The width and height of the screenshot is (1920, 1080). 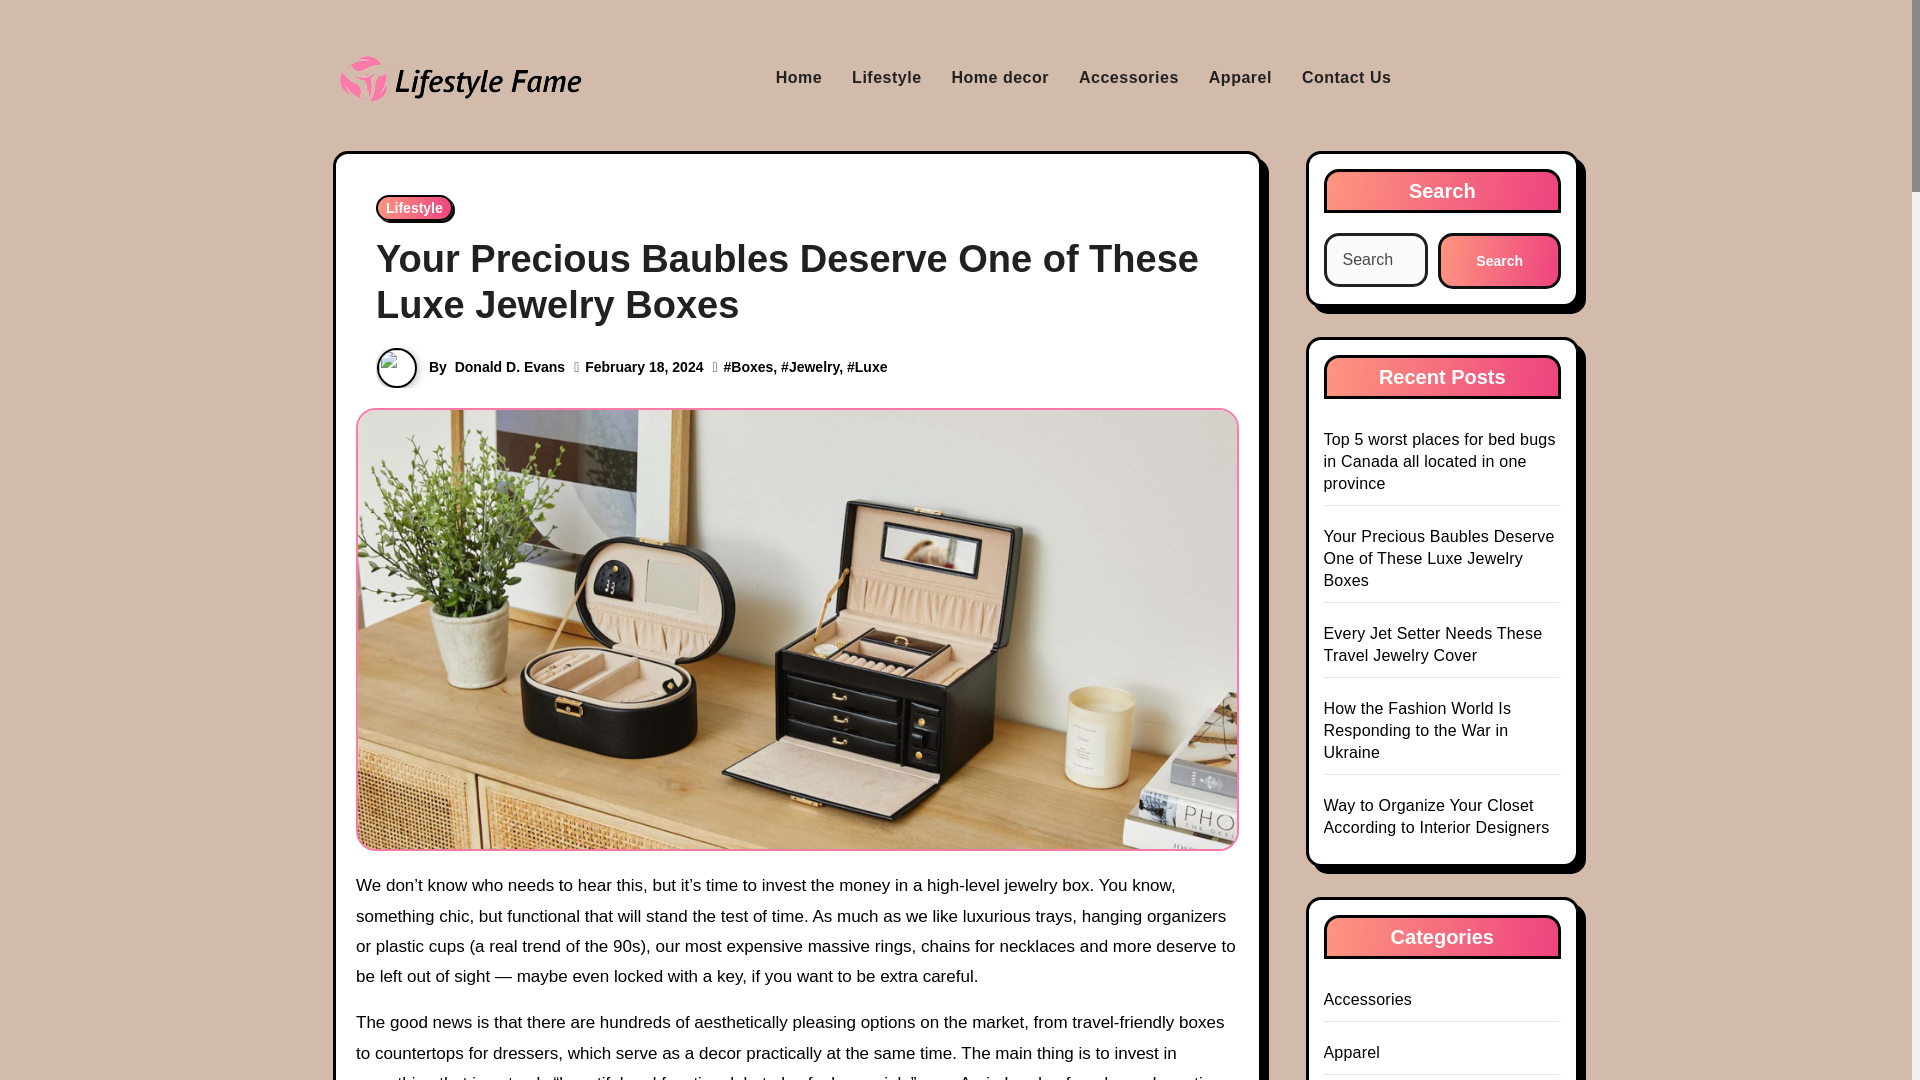 What do you see at coordinates (1499, 261) in the screenshot?
I see `Search` at bounding box center [1499, 261].